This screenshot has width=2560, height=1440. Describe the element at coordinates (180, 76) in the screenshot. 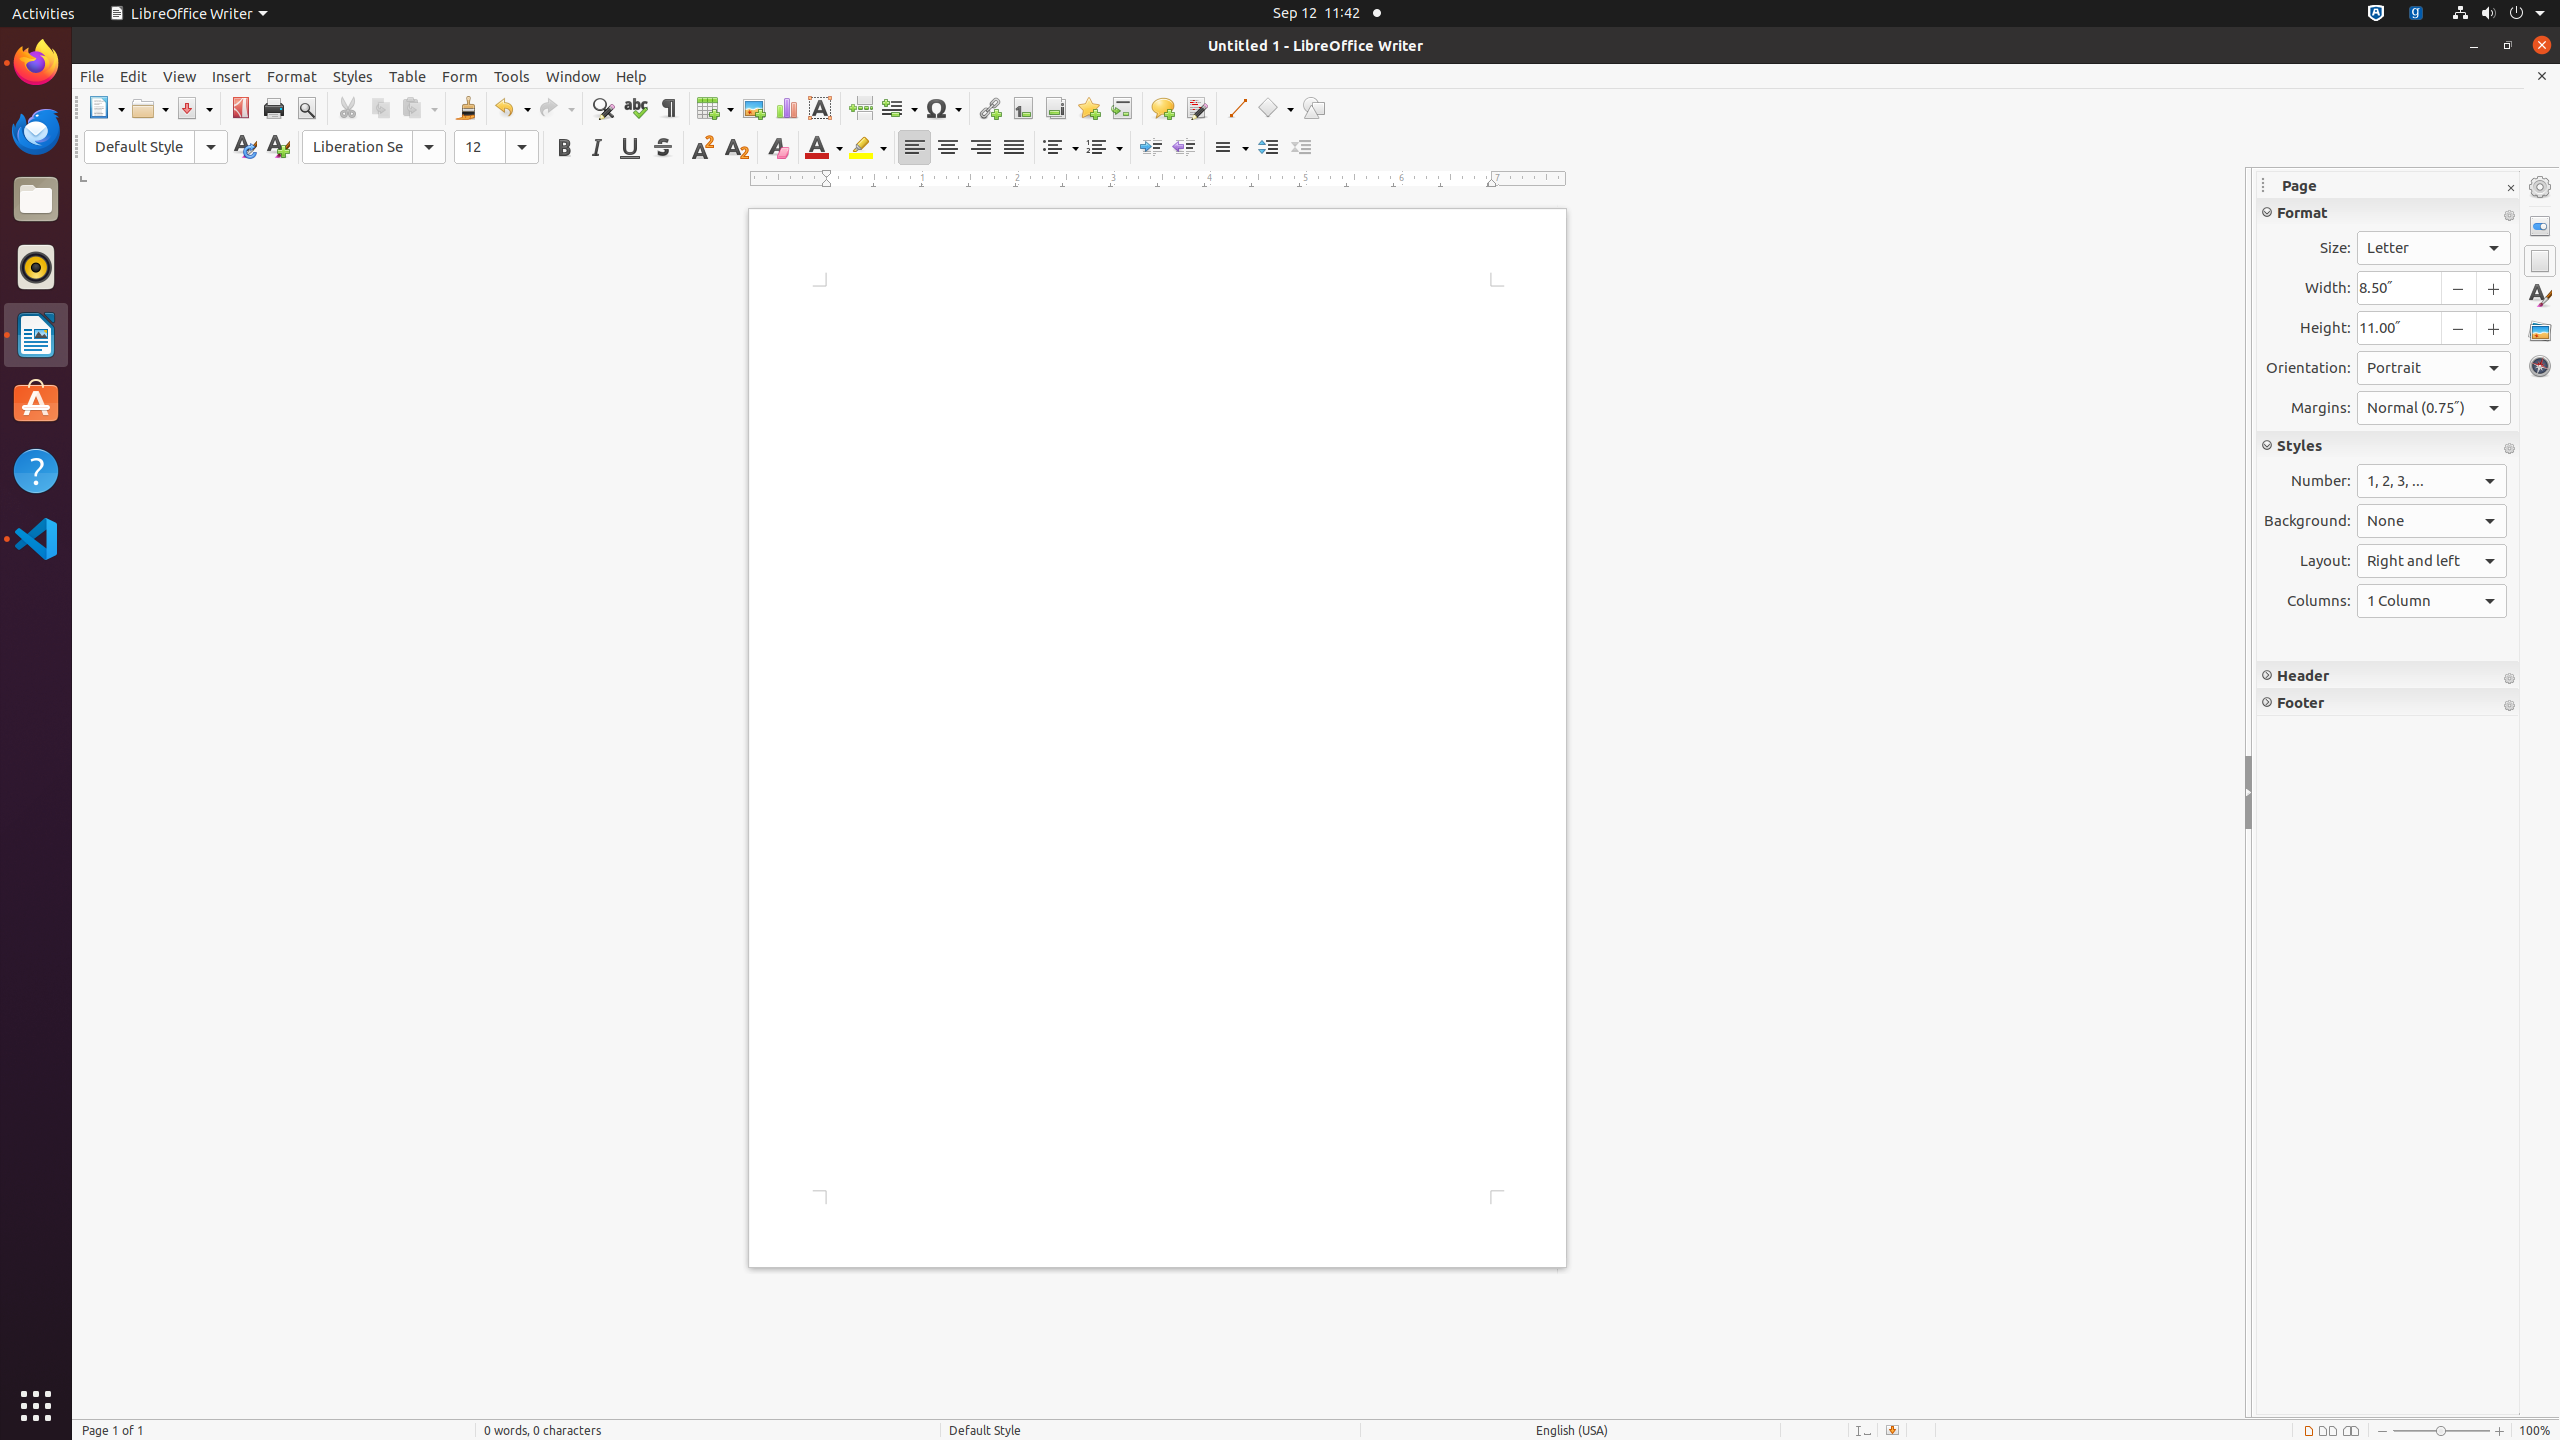

I see `View` at that location.